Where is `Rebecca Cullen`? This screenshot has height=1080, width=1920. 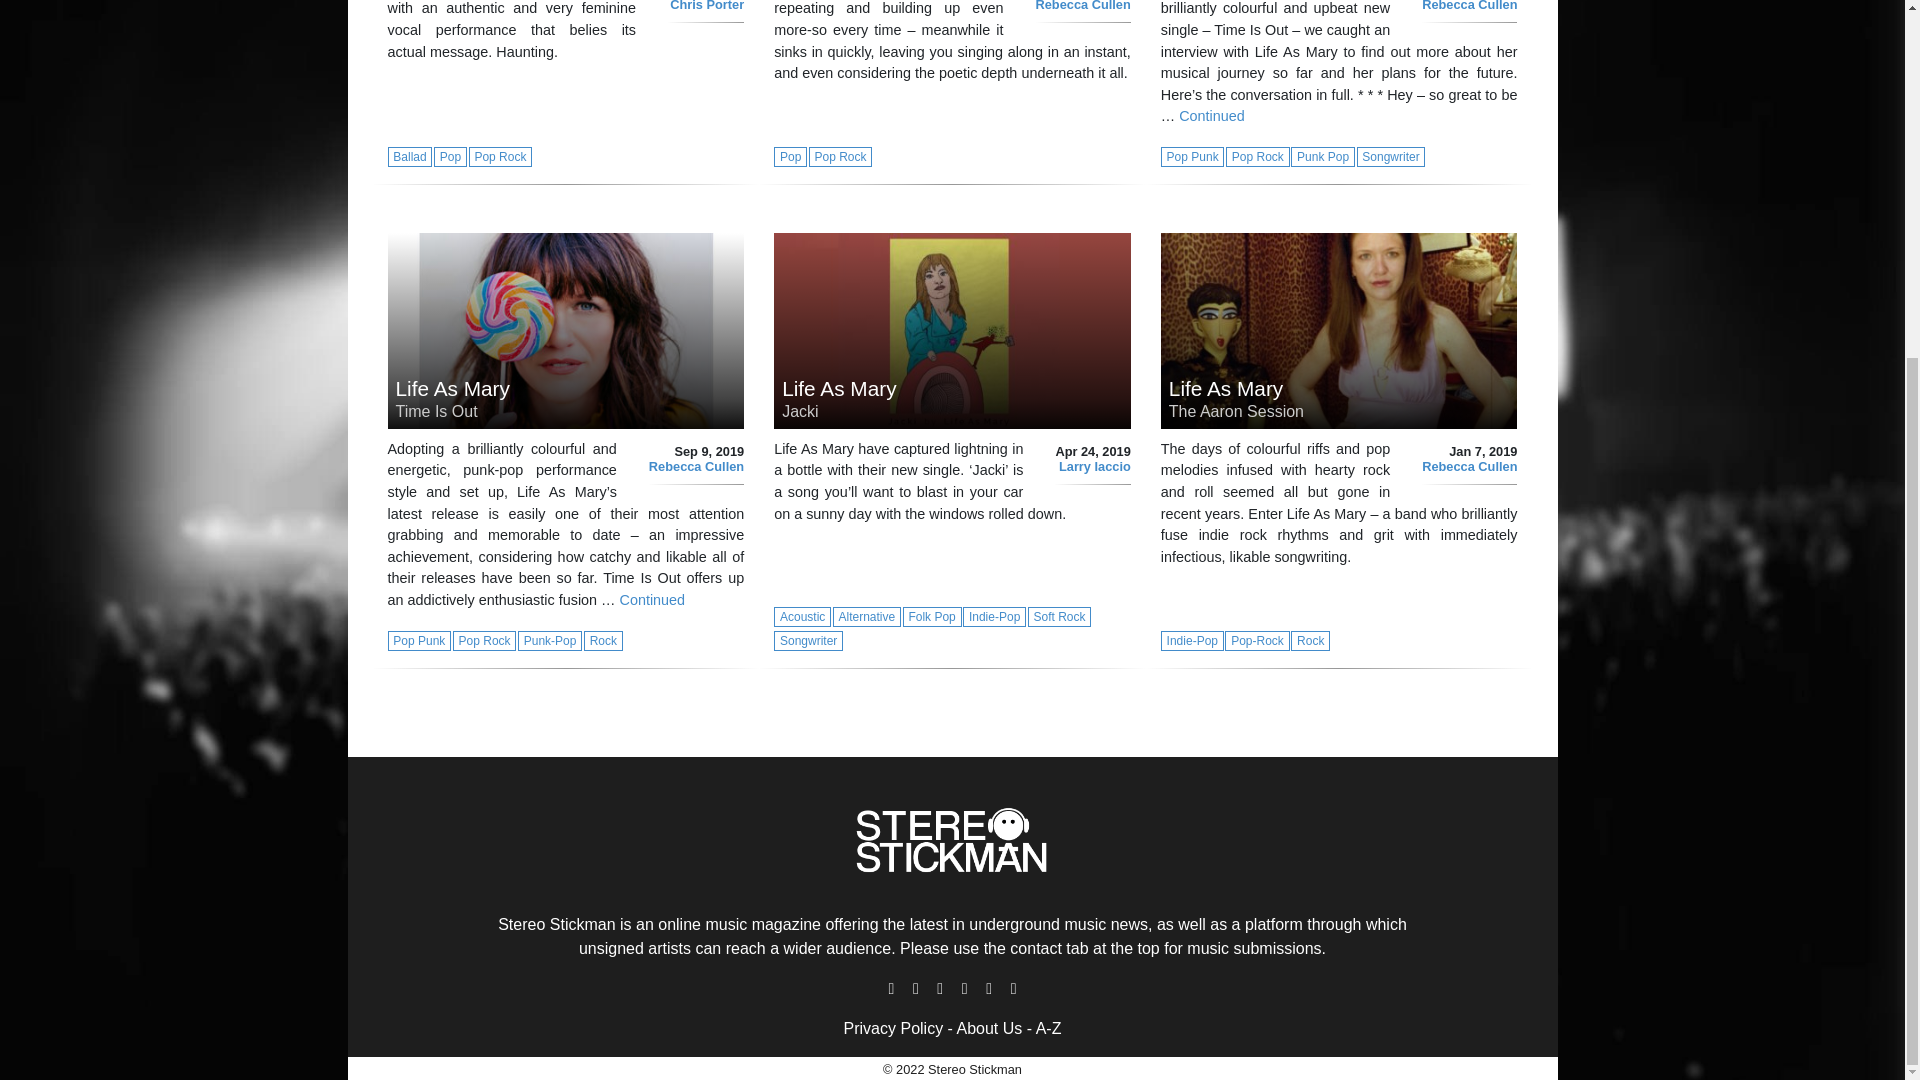 Rebecca Cullen is located at coordinates (696, 466).